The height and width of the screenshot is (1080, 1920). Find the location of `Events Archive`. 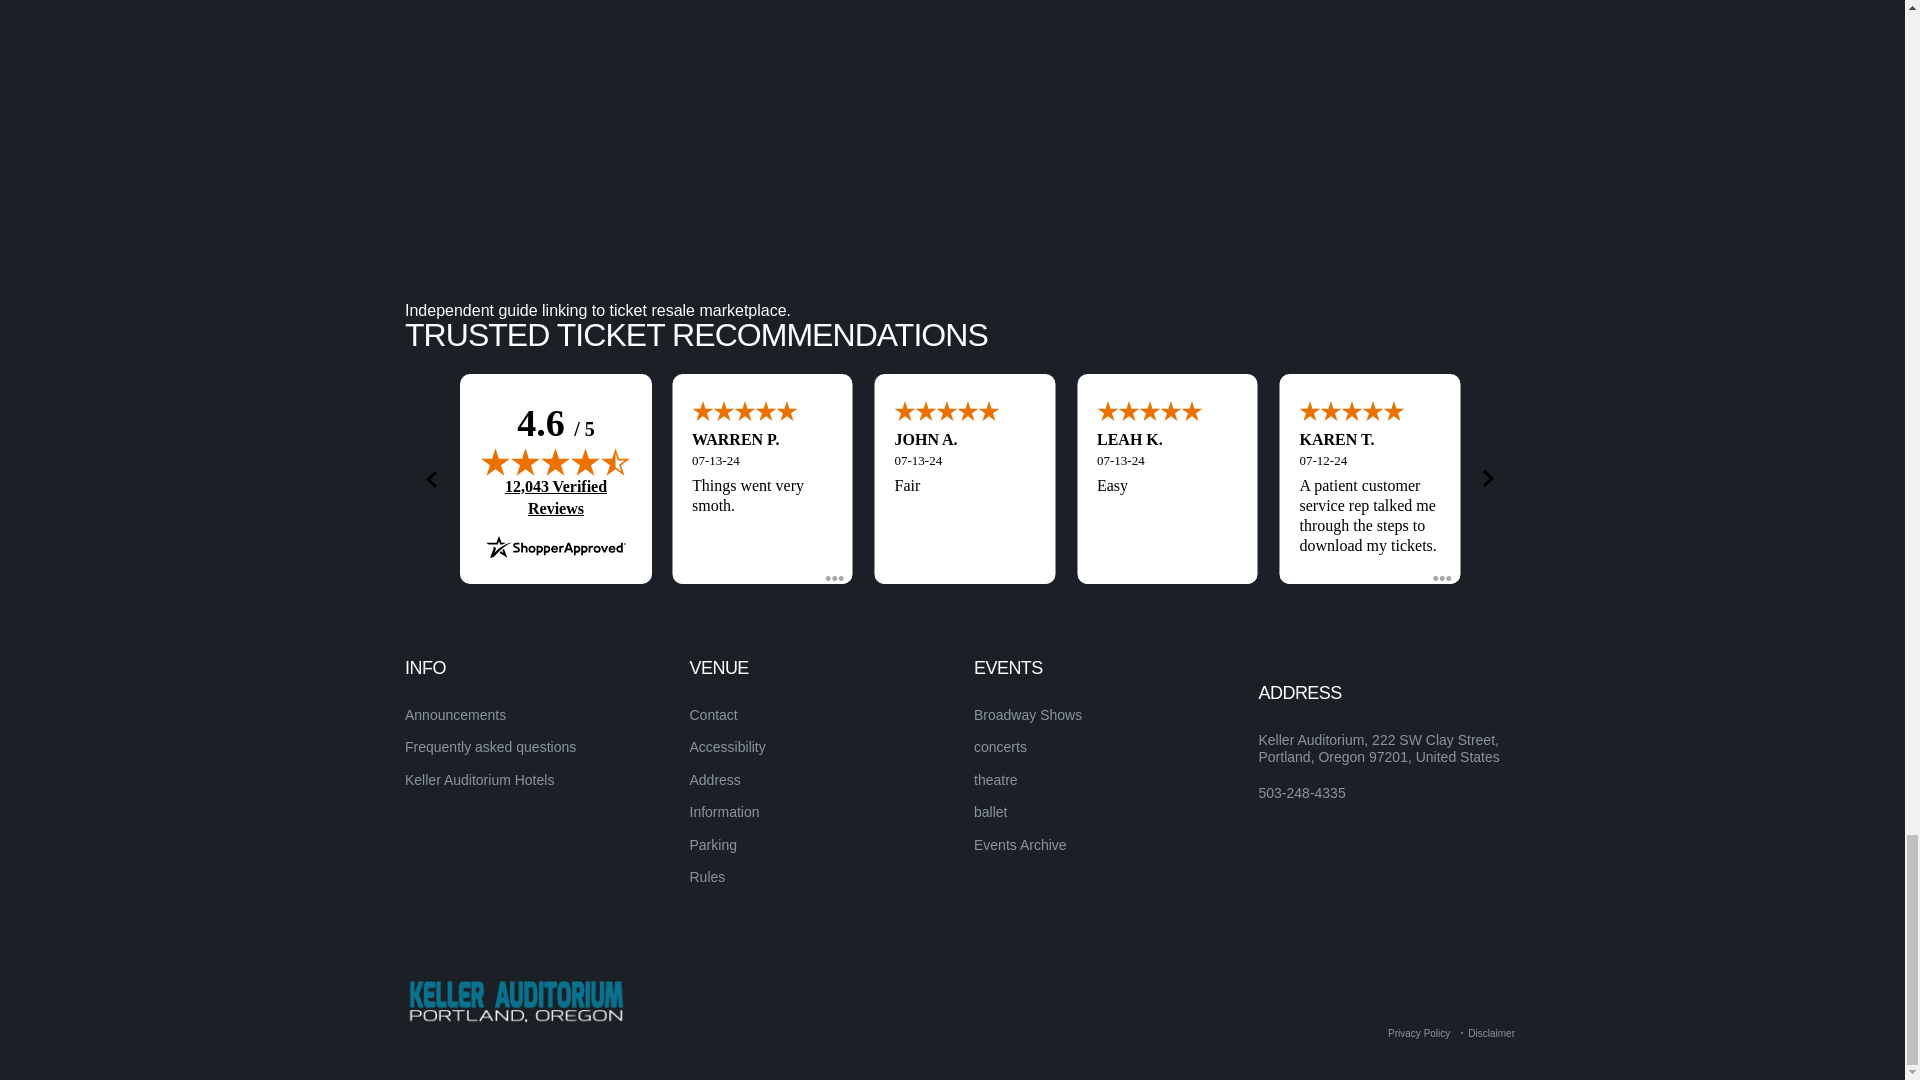

Events Archive is located at coordinates (1020, 845).